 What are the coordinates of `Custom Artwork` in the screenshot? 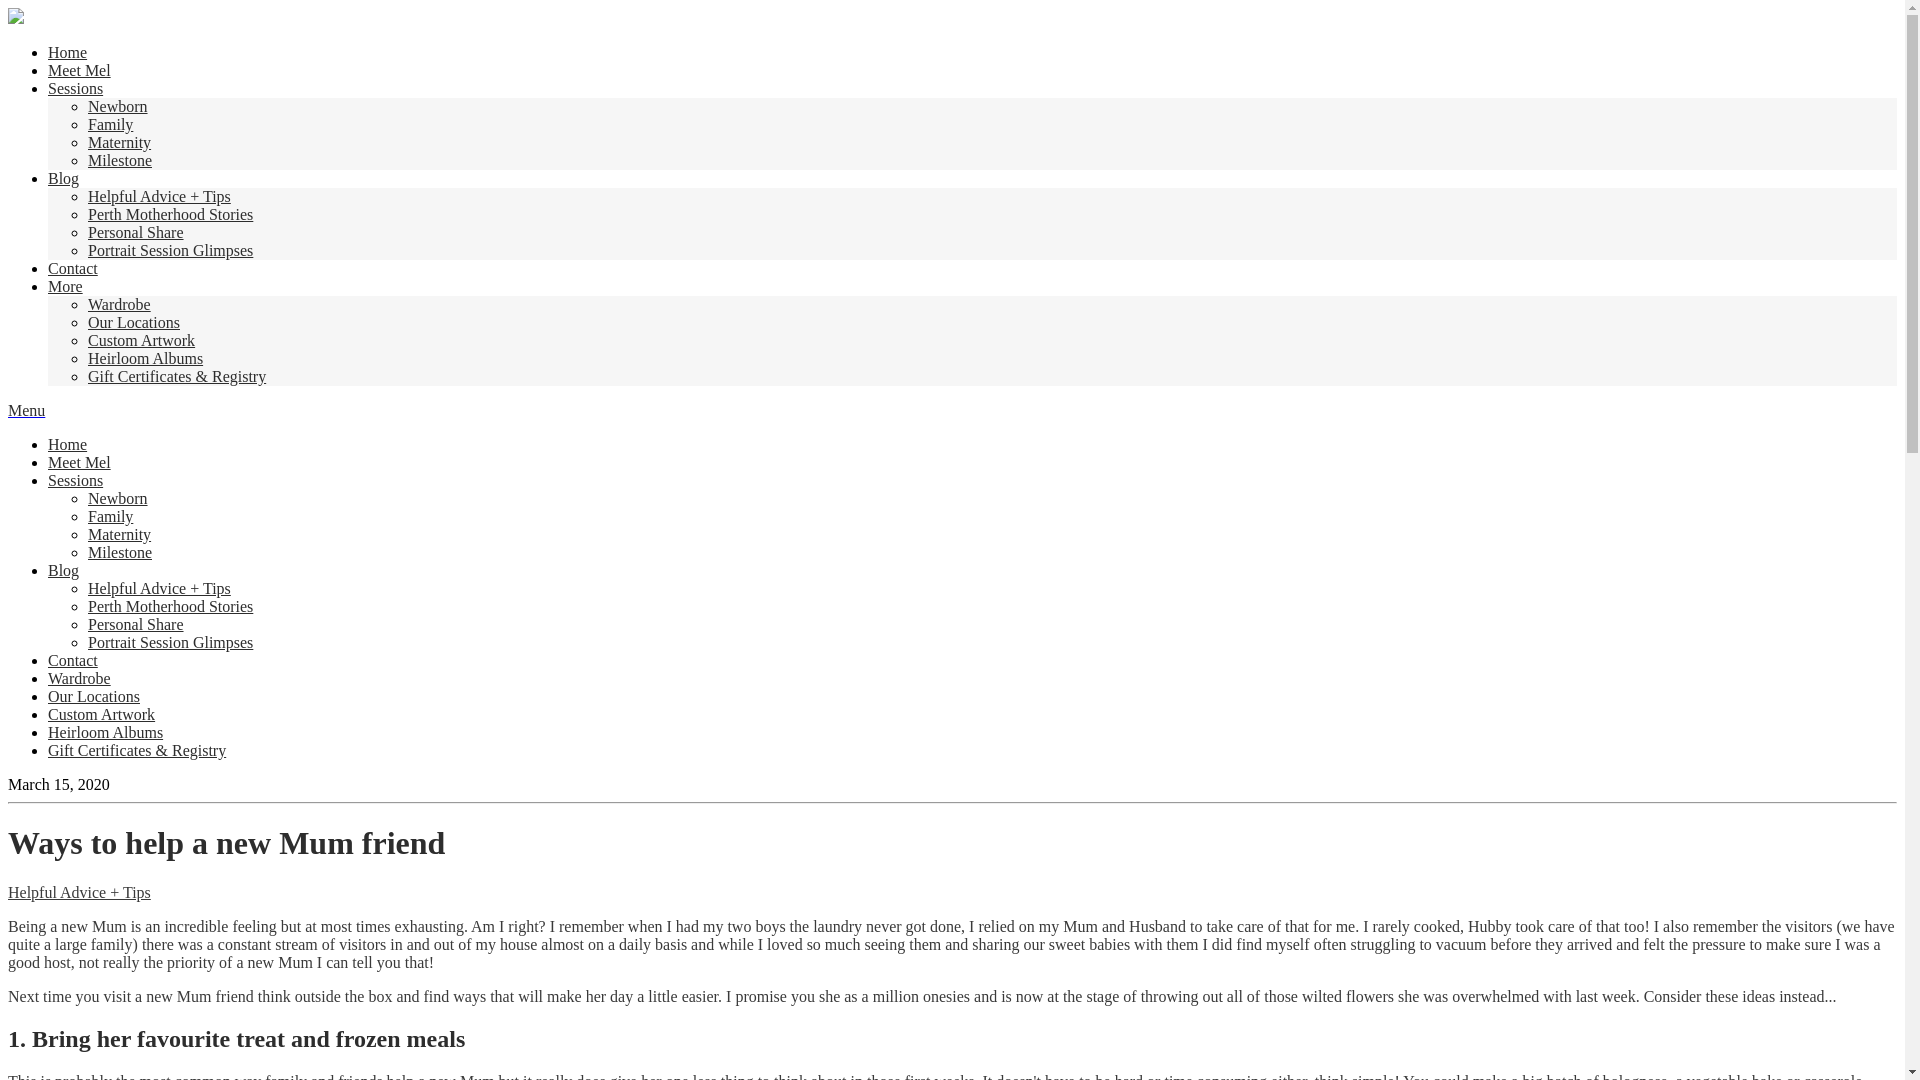 It's located at (142, 340).